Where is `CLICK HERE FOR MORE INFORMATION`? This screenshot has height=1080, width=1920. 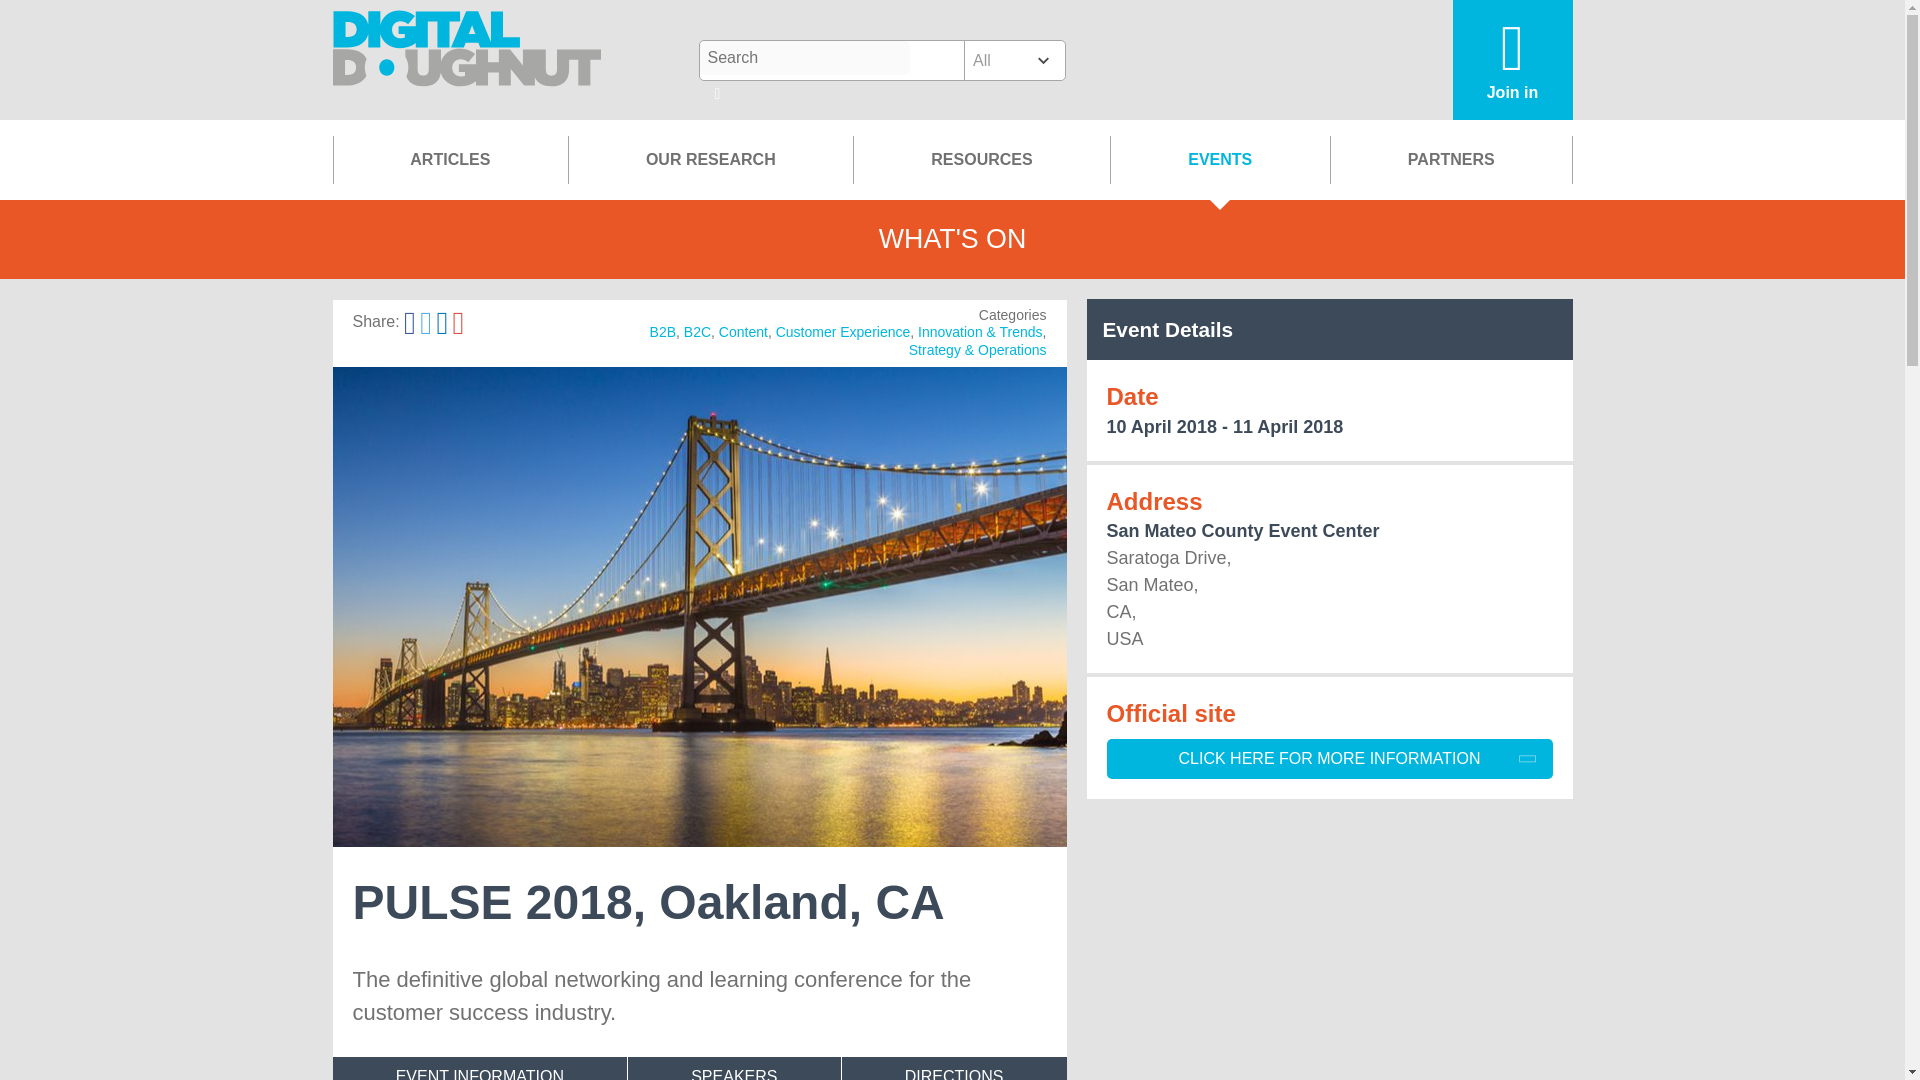 CLICK HERE FOR MORE INFORMATION is located at coordinates (1328, 758).